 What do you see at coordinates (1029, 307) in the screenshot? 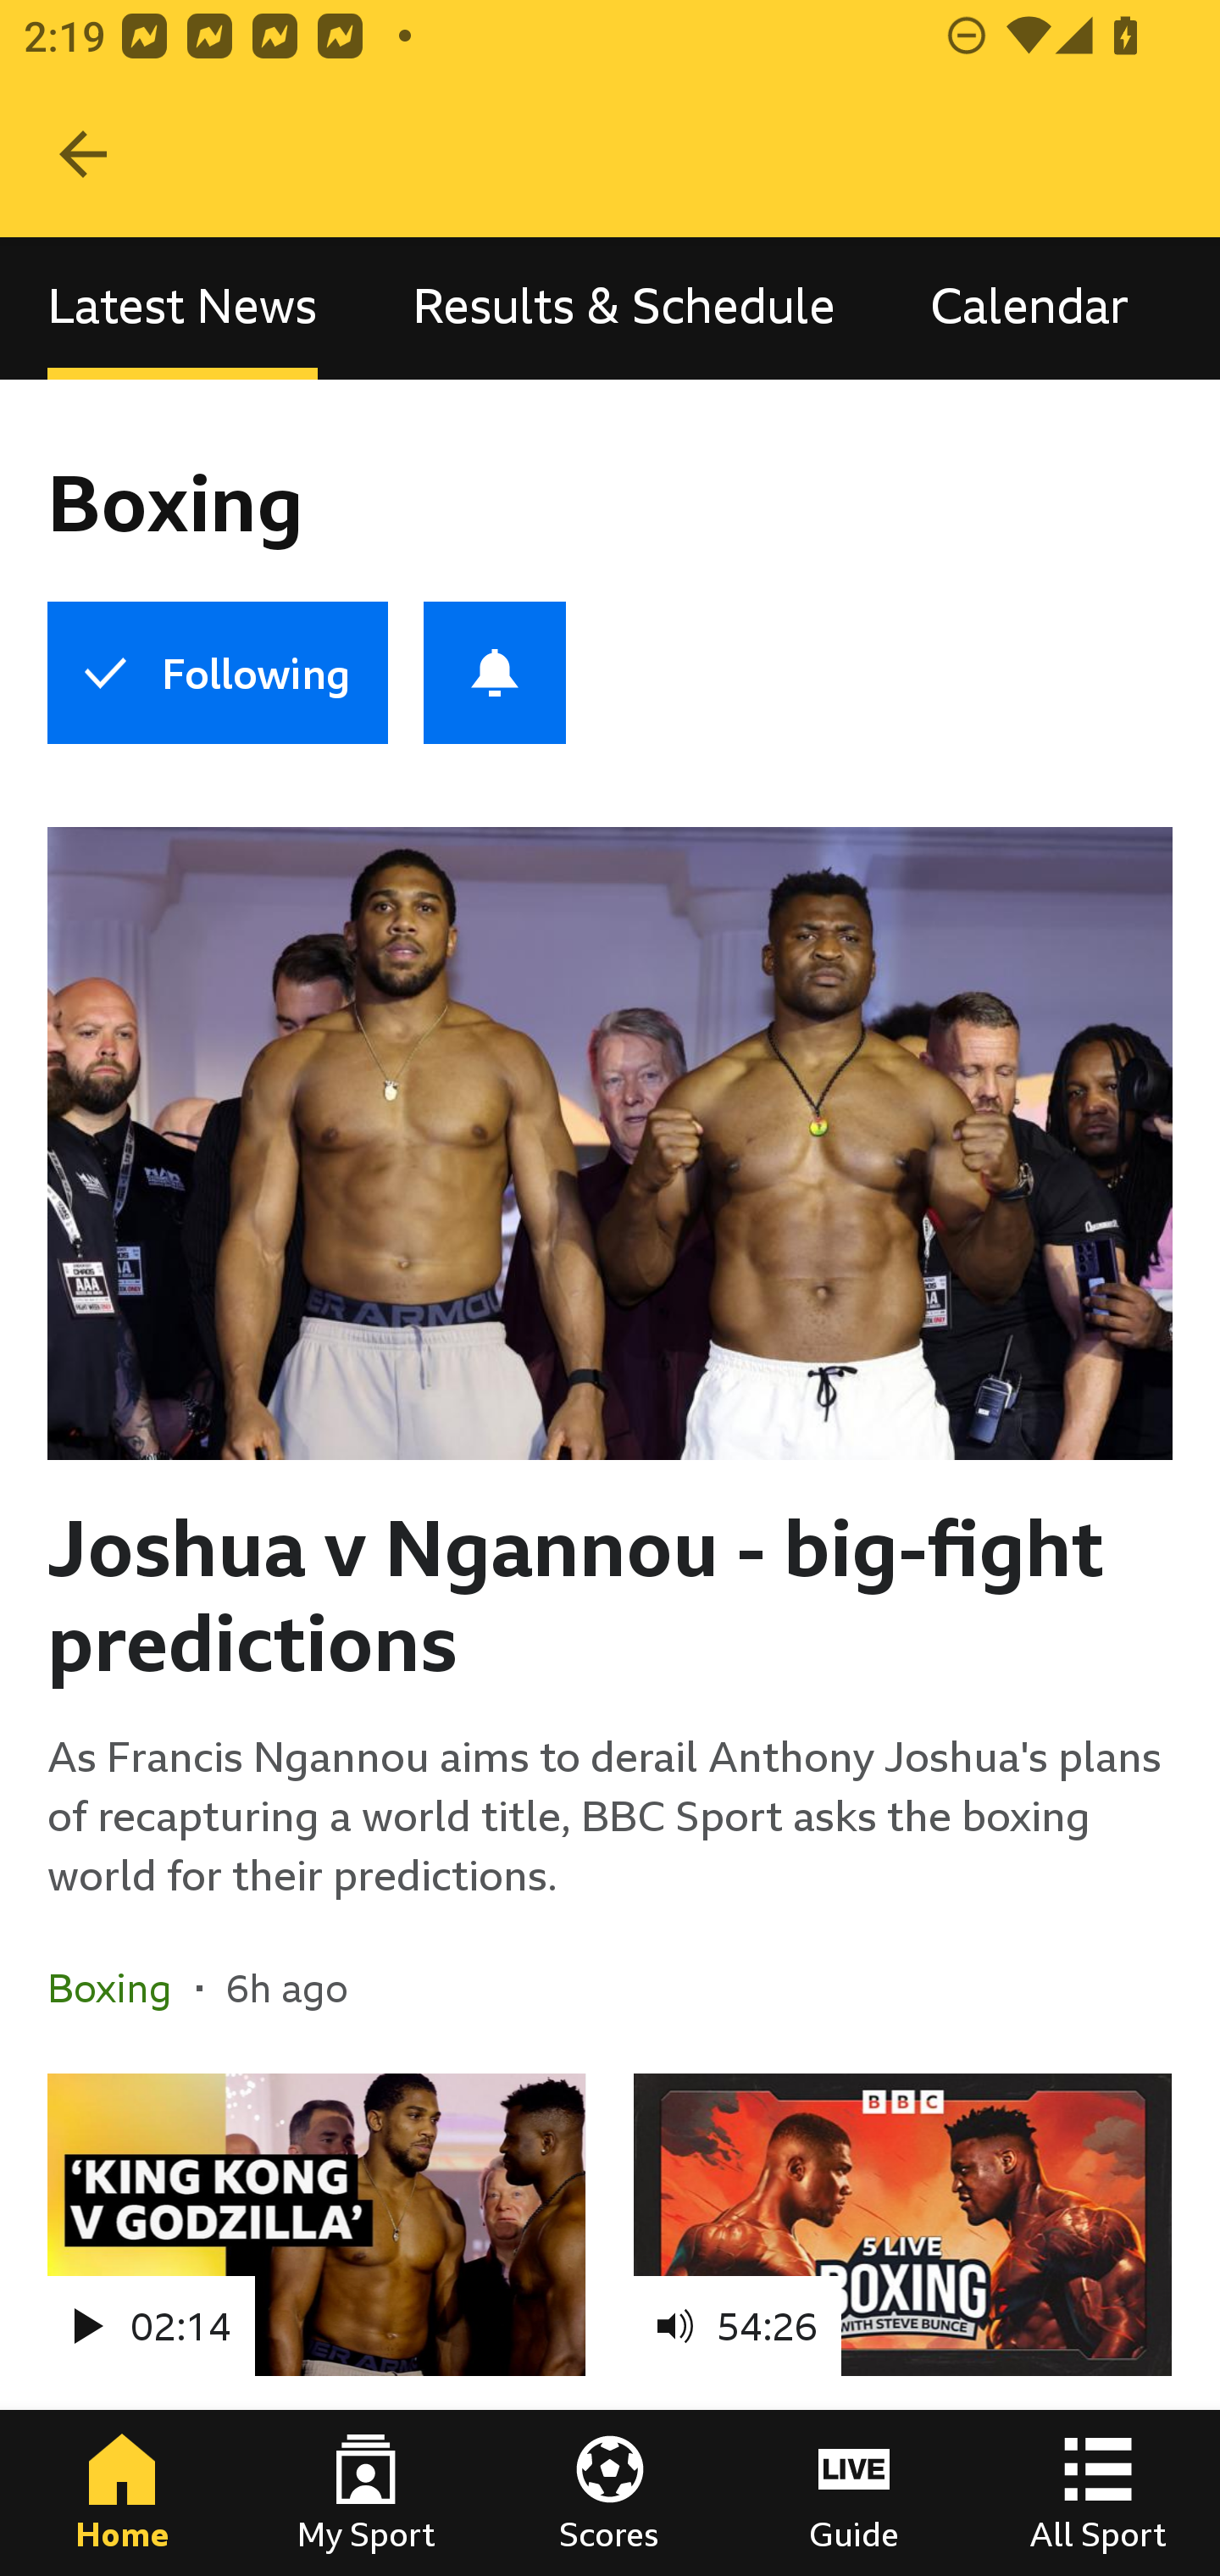
I see `Calendar` at bounding box center [1029, 307].